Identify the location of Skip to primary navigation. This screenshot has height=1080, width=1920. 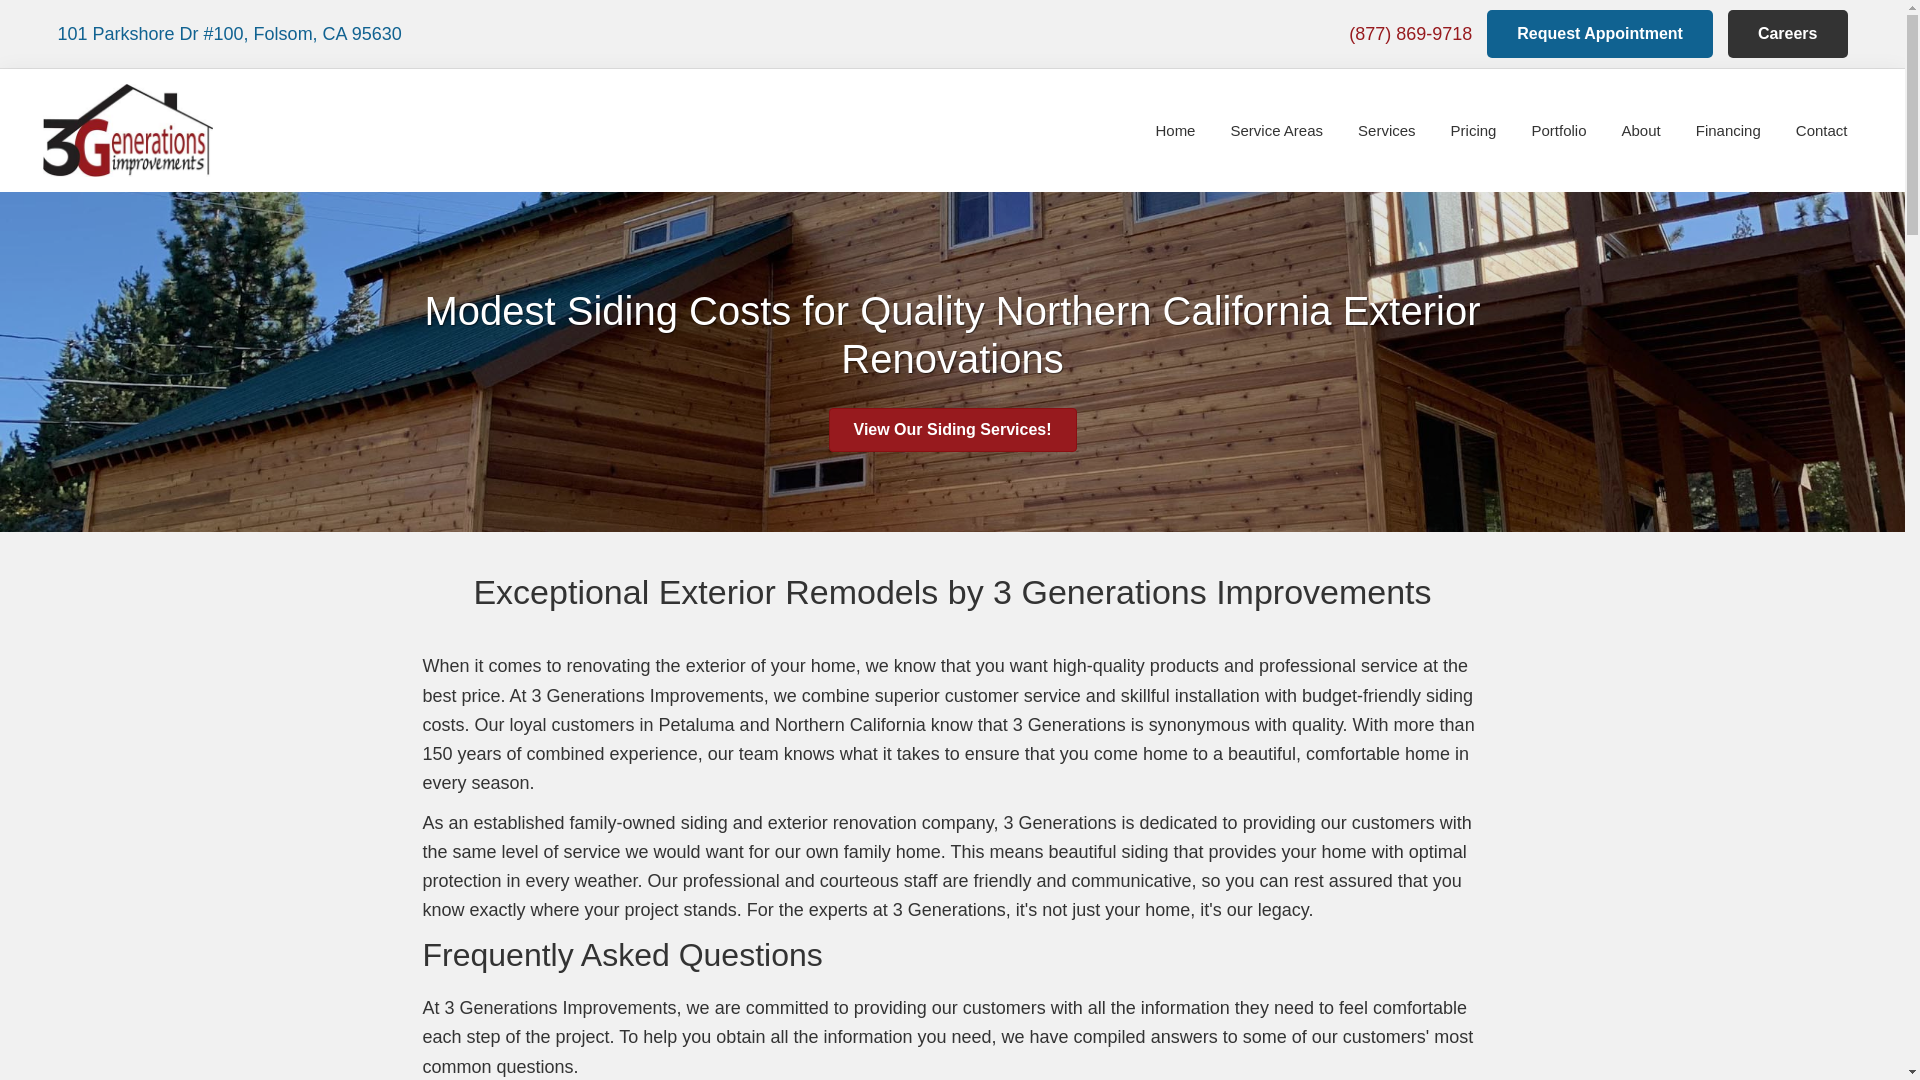
(0, 0).